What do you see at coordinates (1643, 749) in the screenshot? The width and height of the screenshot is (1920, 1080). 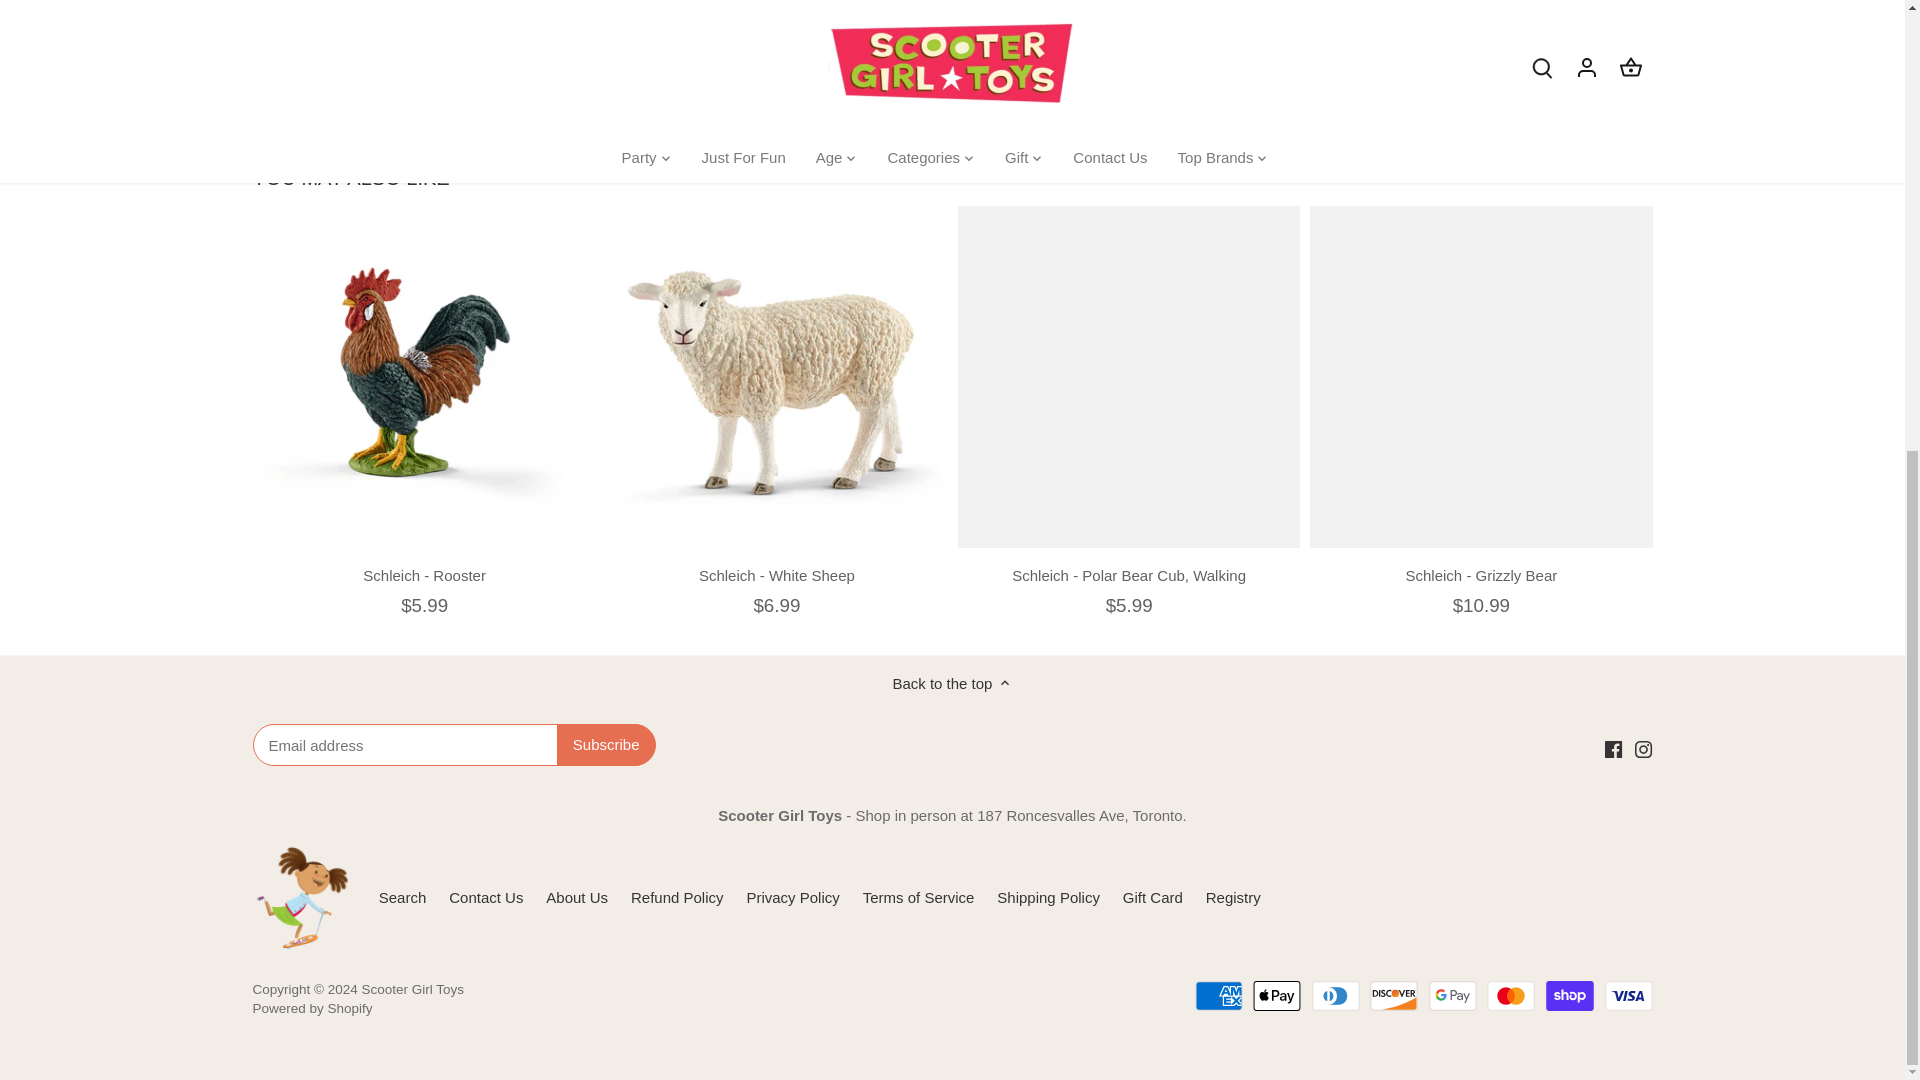 I see `Instagram` at bounding box center [1643, 749].